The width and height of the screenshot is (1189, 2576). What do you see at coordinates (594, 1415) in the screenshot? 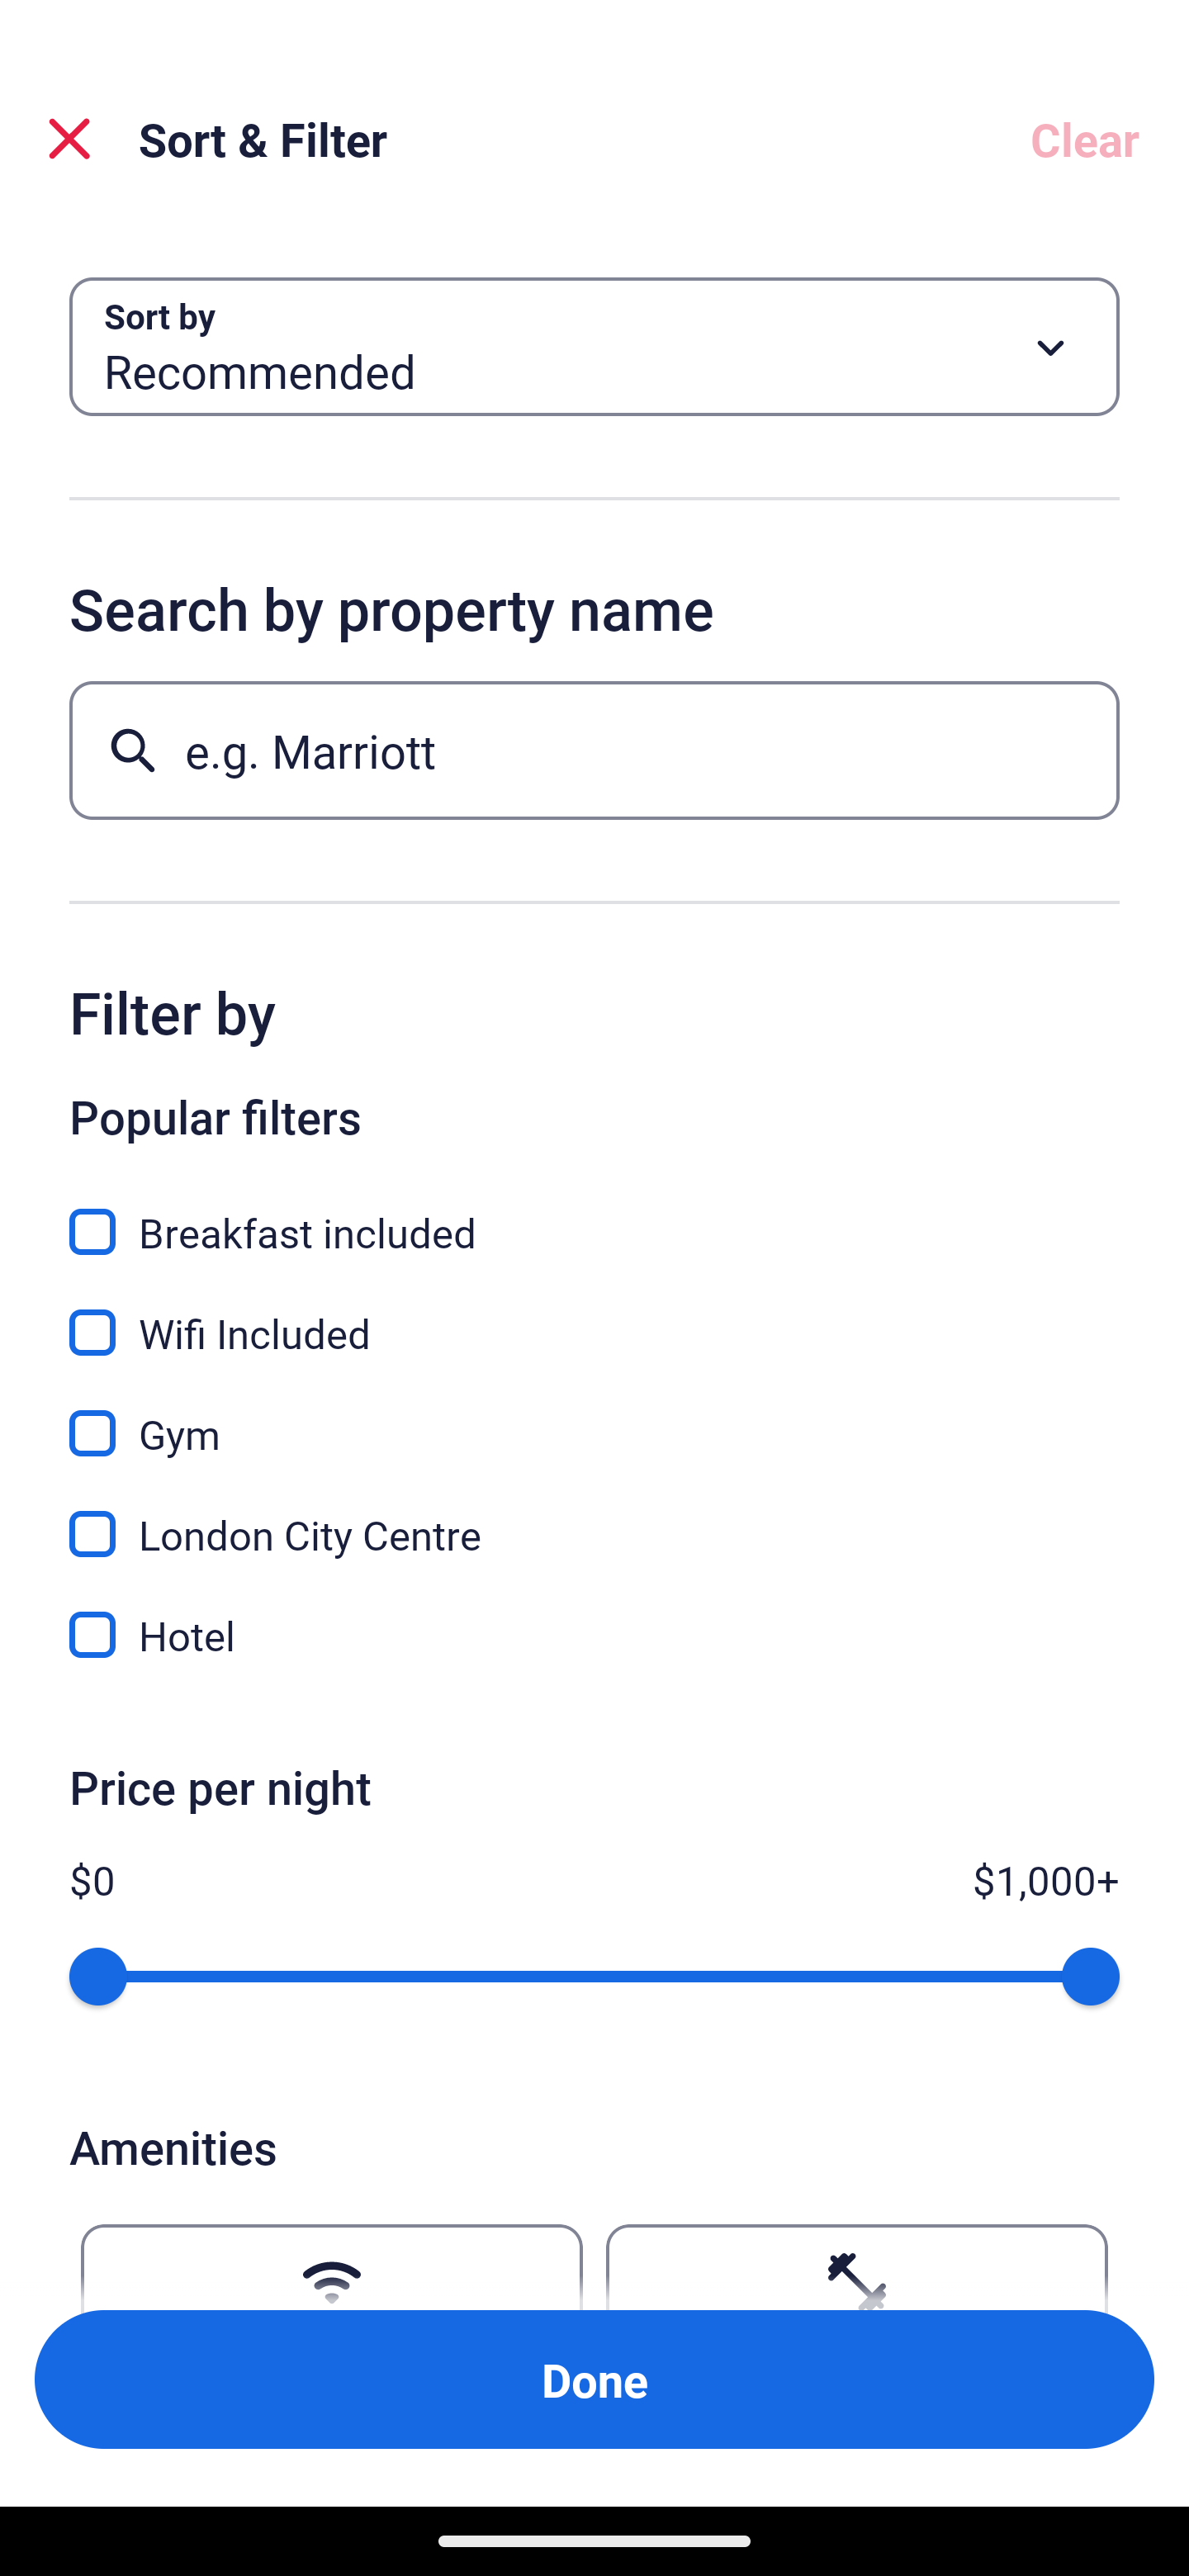
I see `Gym, Gym` at bounding box center [594, 1415].